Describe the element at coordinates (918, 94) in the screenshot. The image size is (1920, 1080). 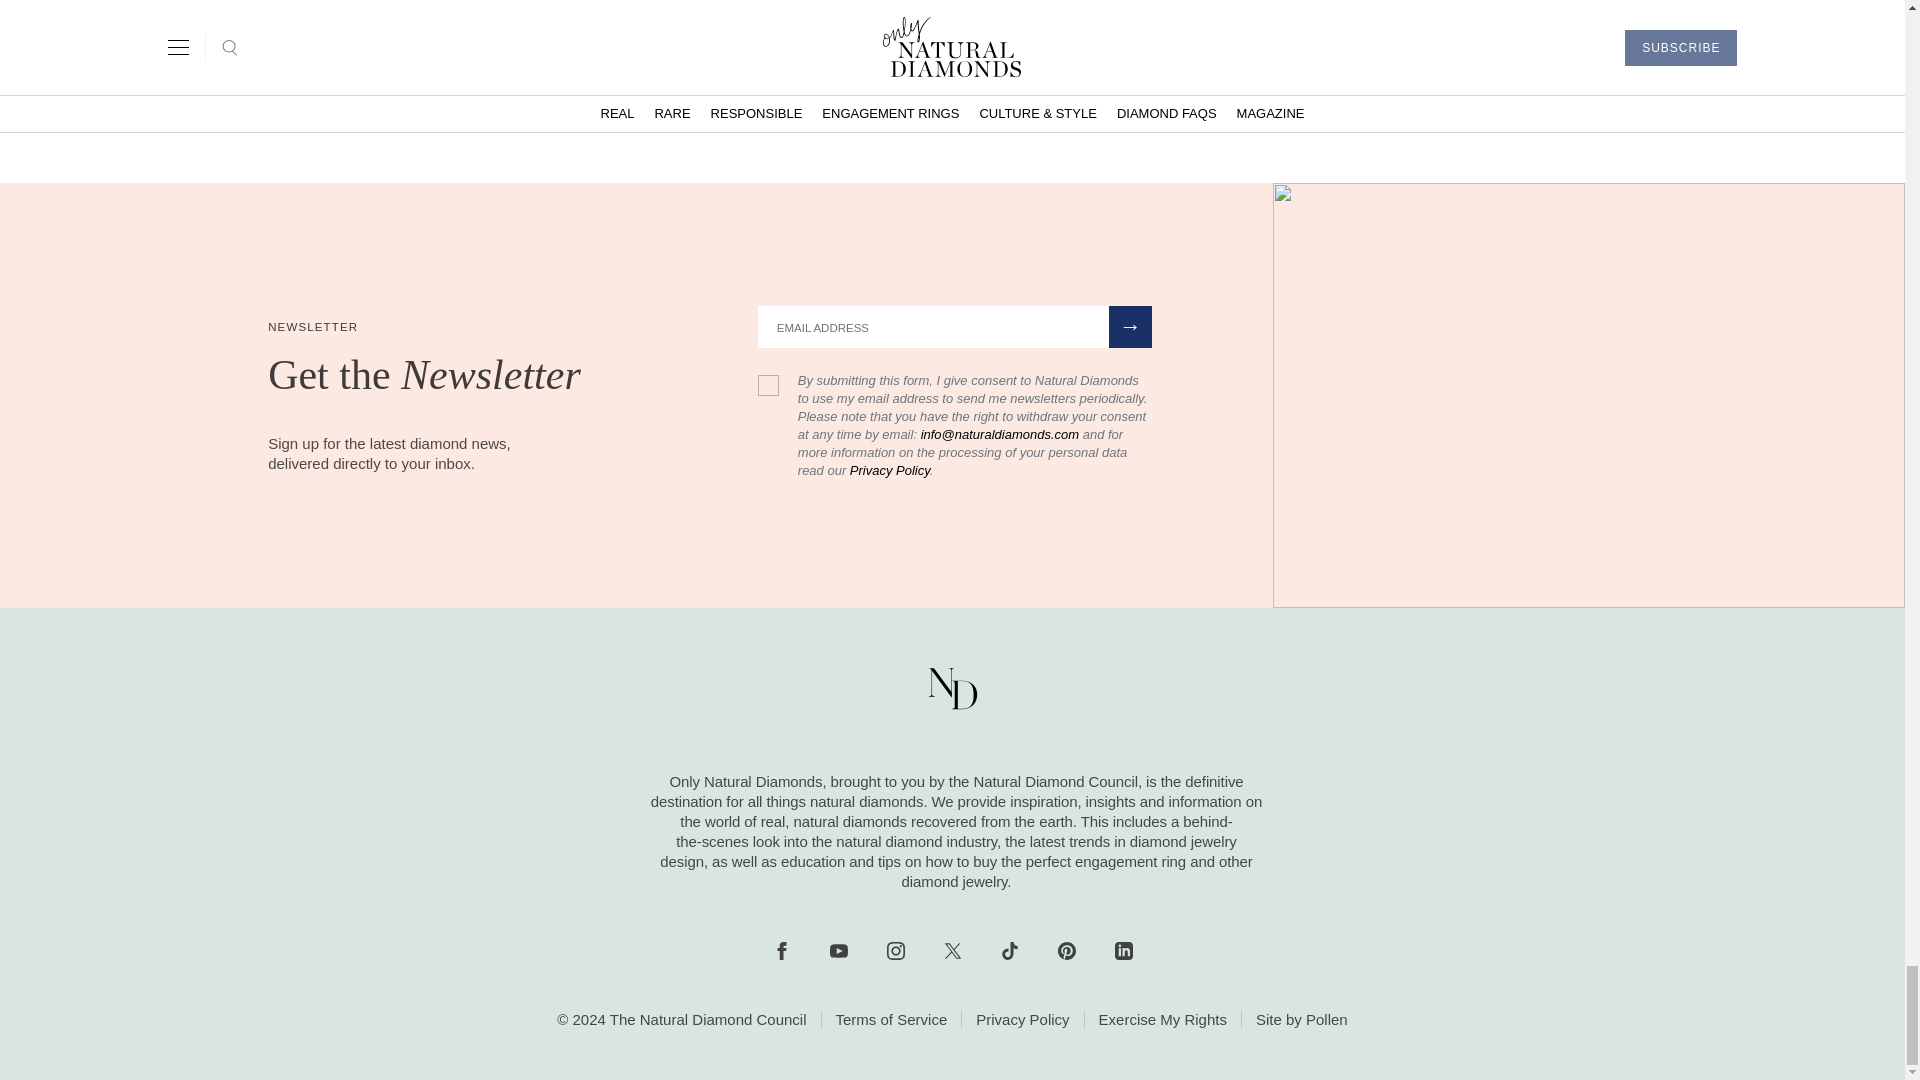
I see `Tweet This` at that location.